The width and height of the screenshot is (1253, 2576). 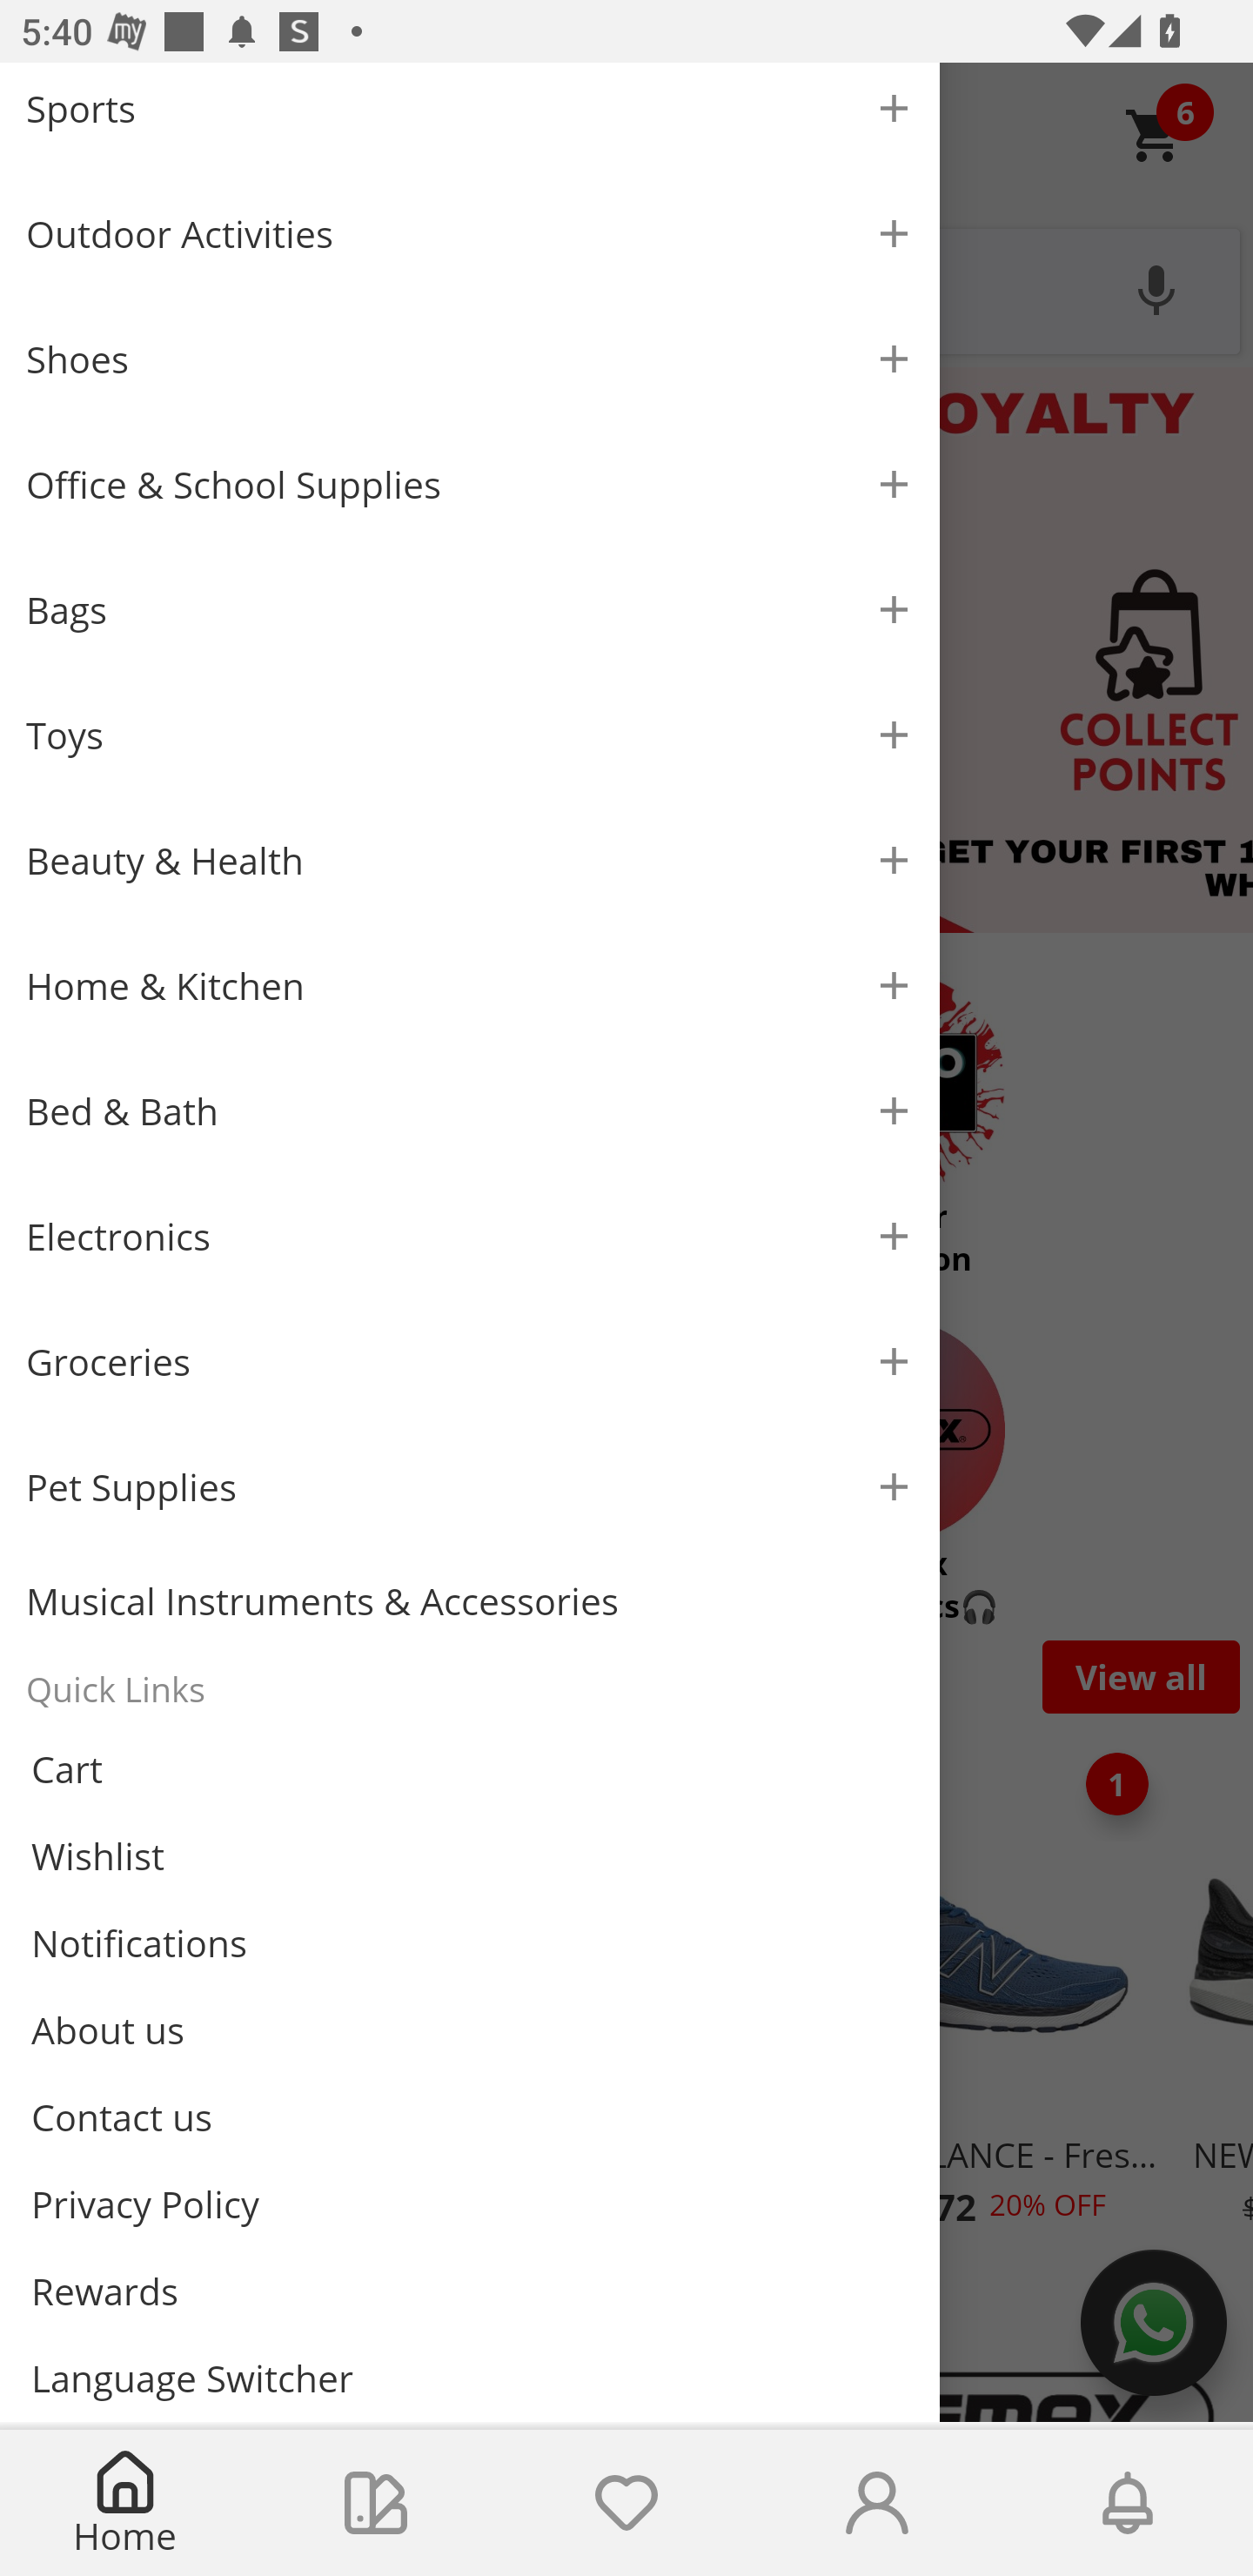 What do you see at coordinates (470, 1486) in the screenshot?
I see `Pet Supplies` at bounding box center [470, 1486].